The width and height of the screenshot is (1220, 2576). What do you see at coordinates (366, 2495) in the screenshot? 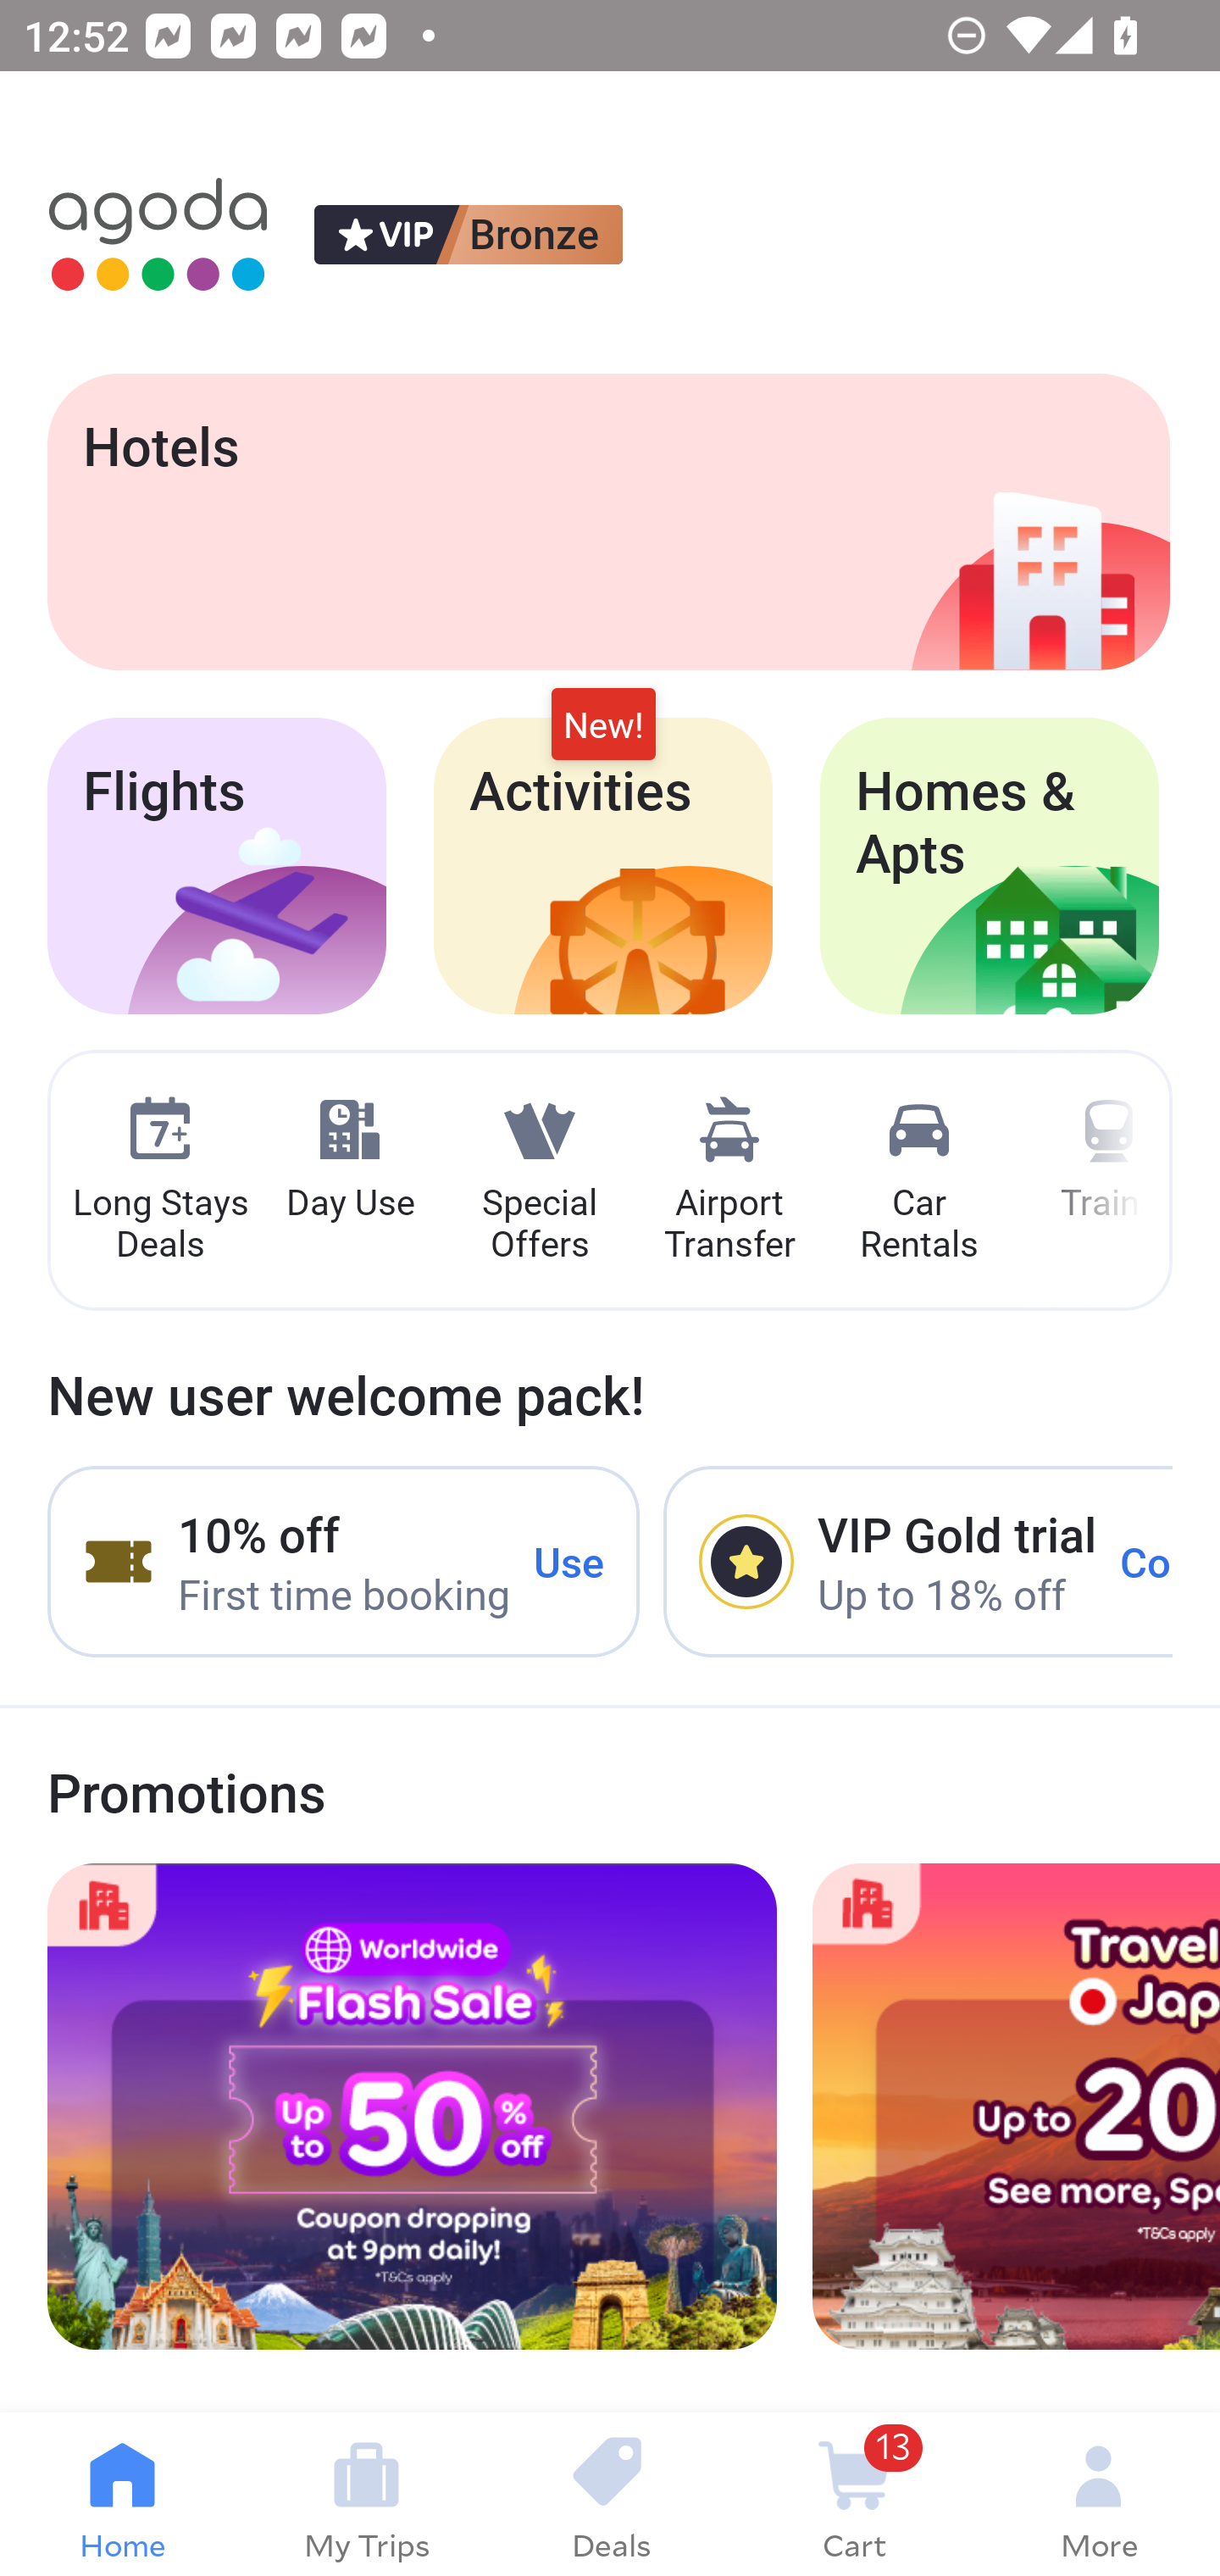
I see `My Trips` at bounding box center [366, 2495].